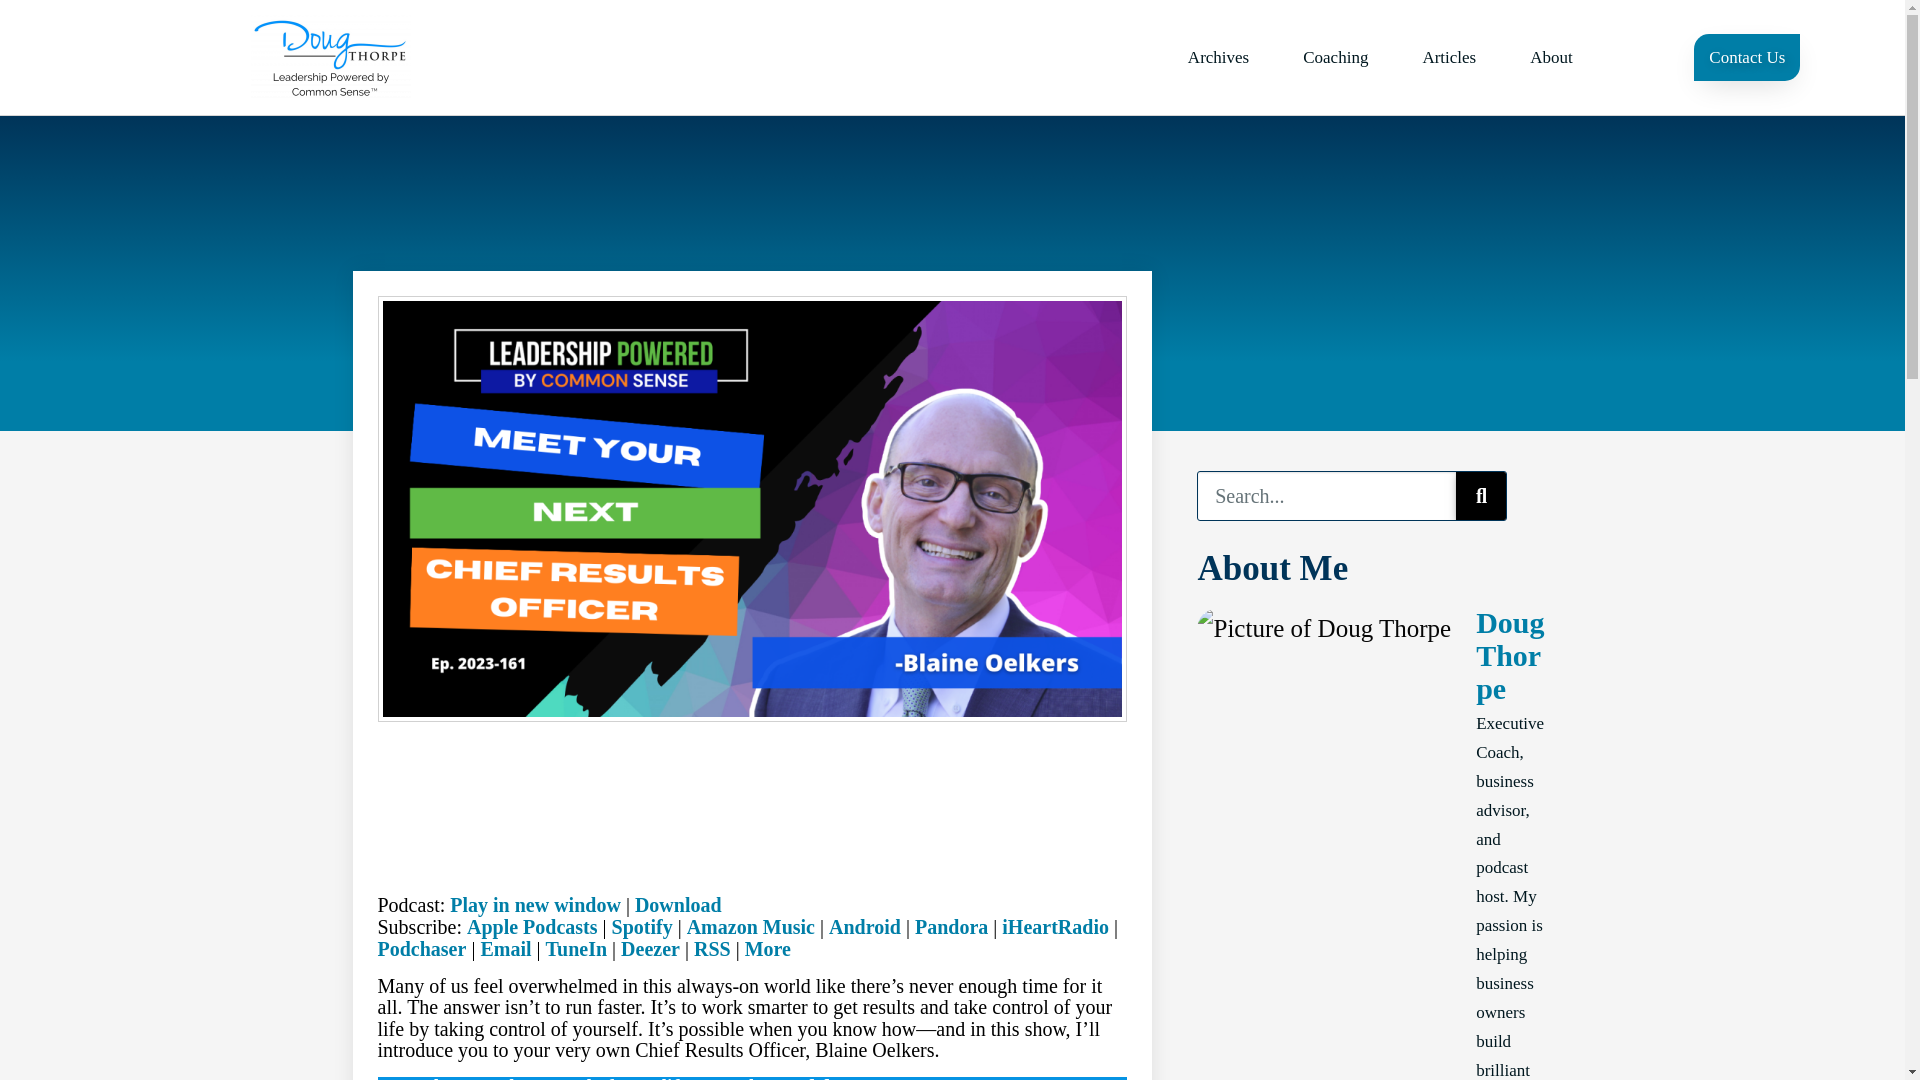 The width and height of the screenshot is (1920, 1080). What do you see at coordinates (1449, 56) in the screenshot?
I see `Articles` at bounding box center [1449, 56].